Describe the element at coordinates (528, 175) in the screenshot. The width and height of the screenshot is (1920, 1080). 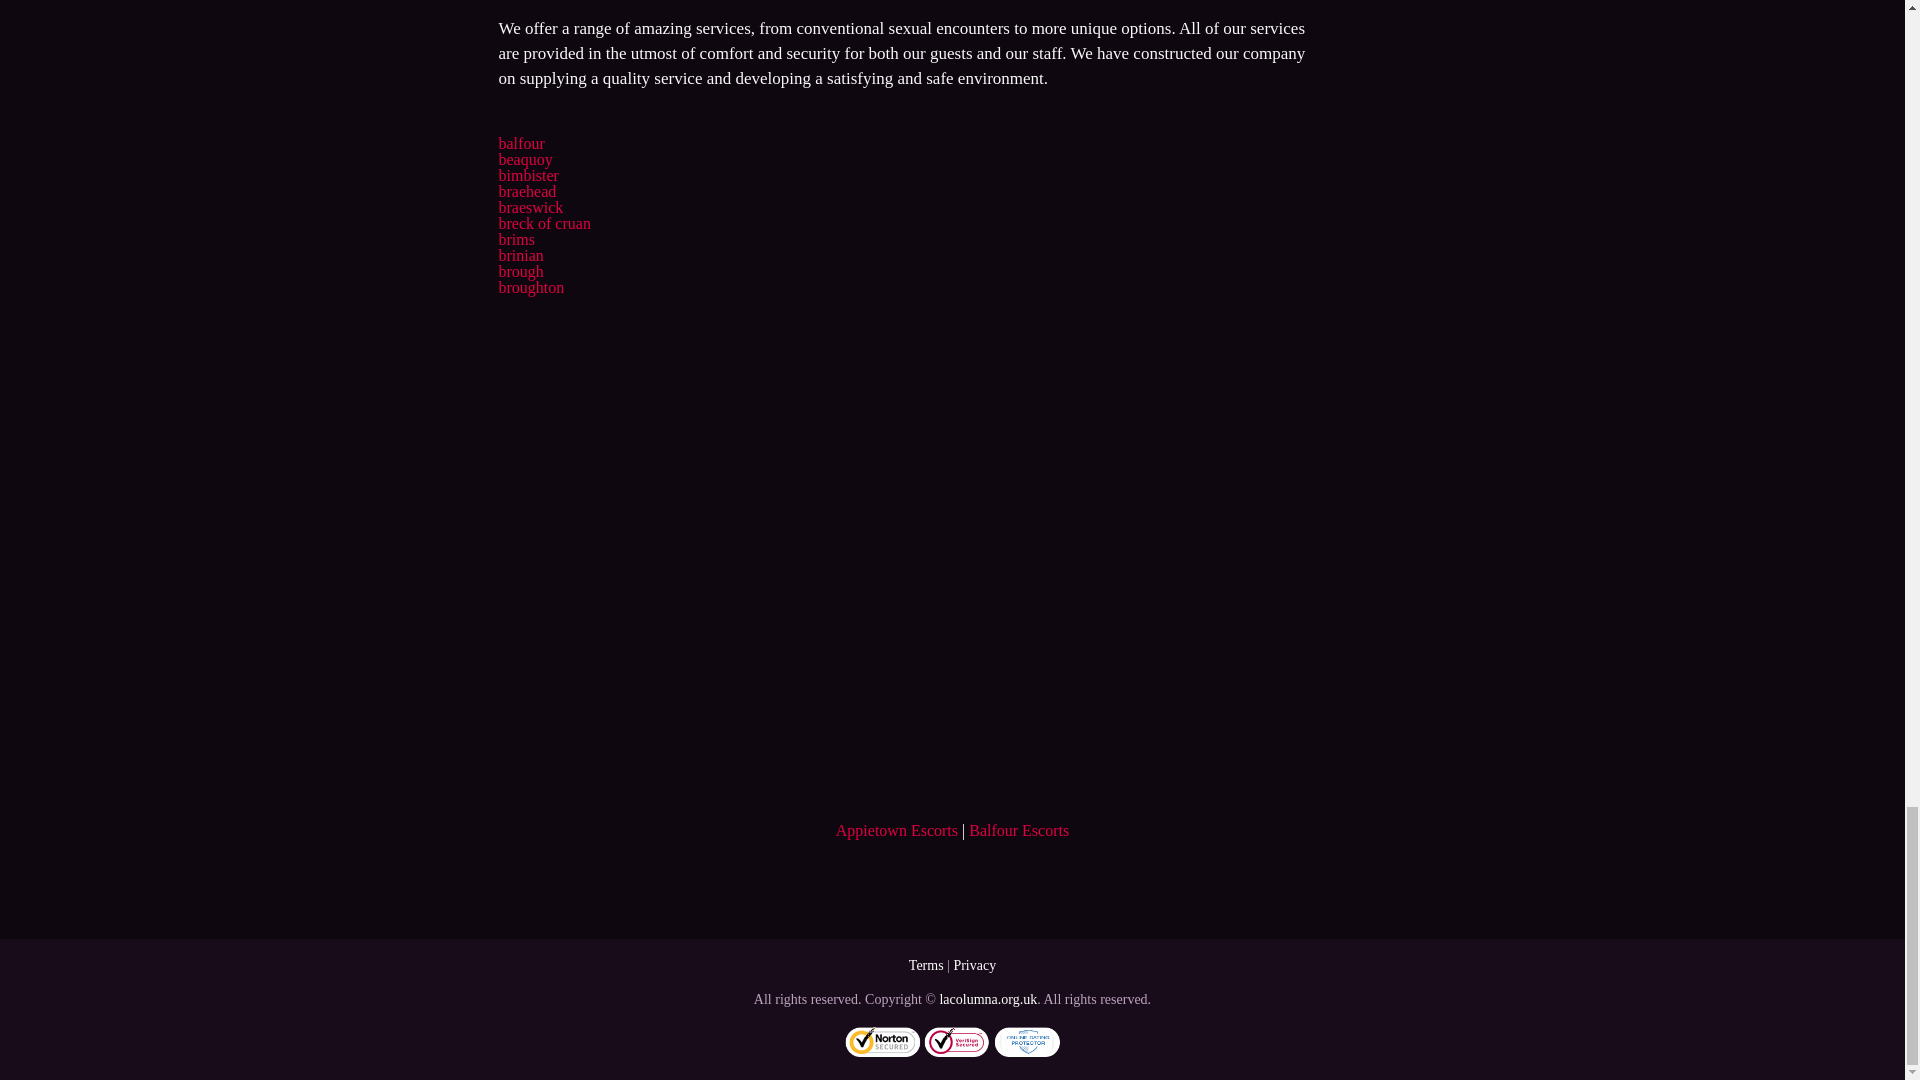
I see `bimbister` at that location.